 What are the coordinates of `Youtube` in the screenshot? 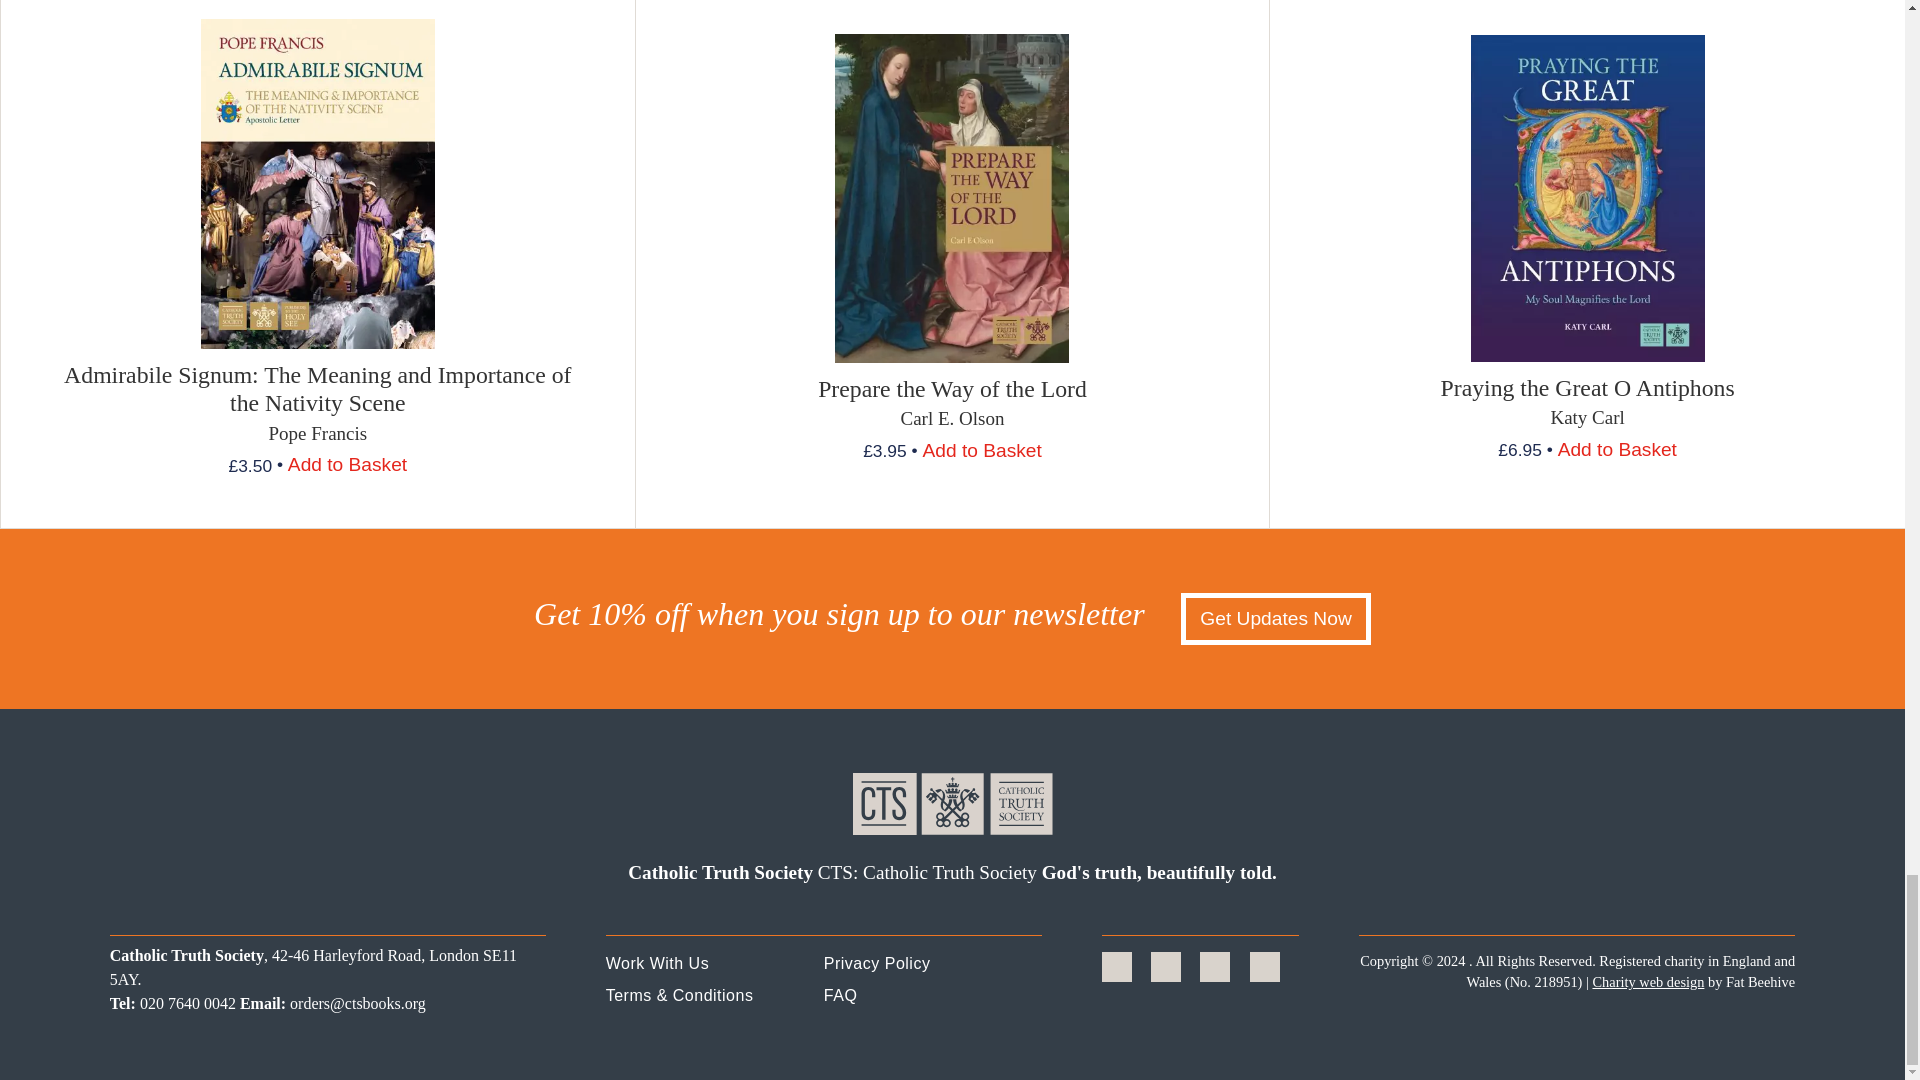 It's located at (1264, 966).